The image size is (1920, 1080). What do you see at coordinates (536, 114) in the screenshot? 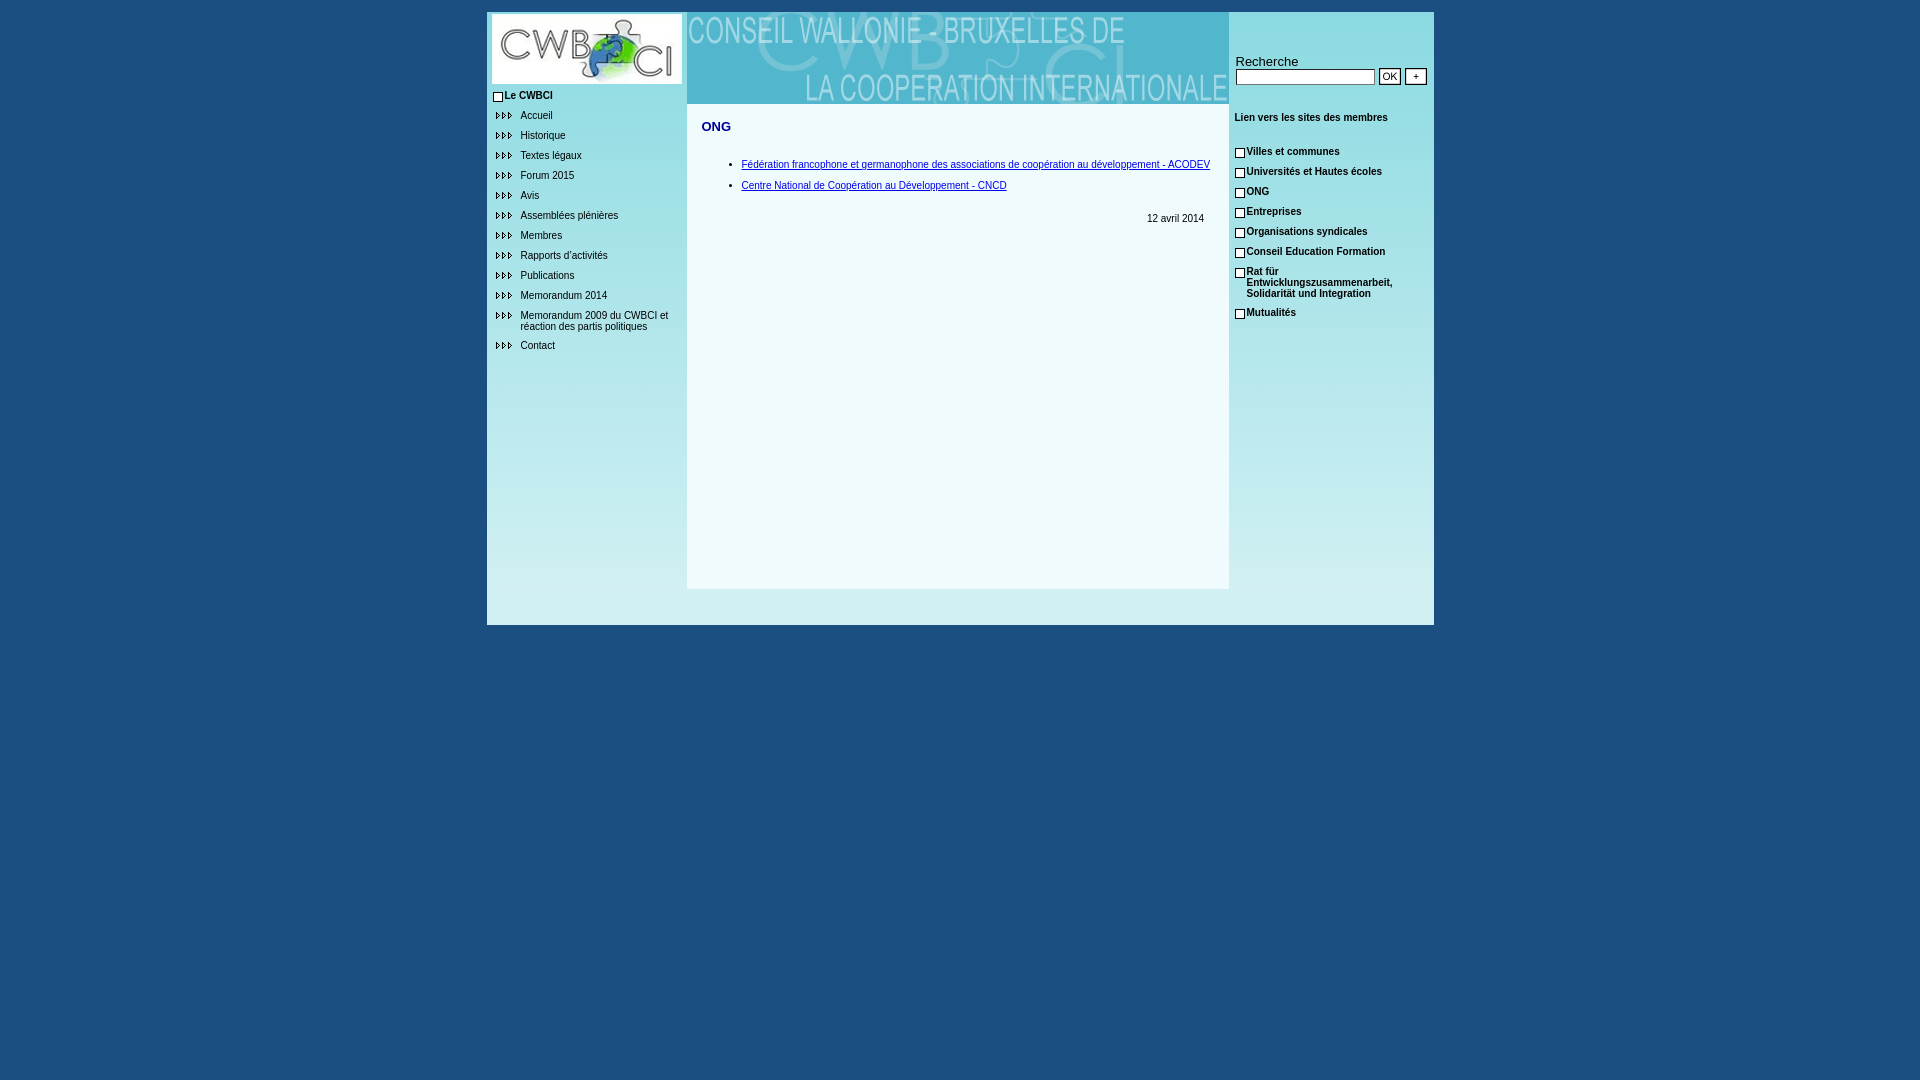
I see `Accueil` at bounding box center [536, 114].